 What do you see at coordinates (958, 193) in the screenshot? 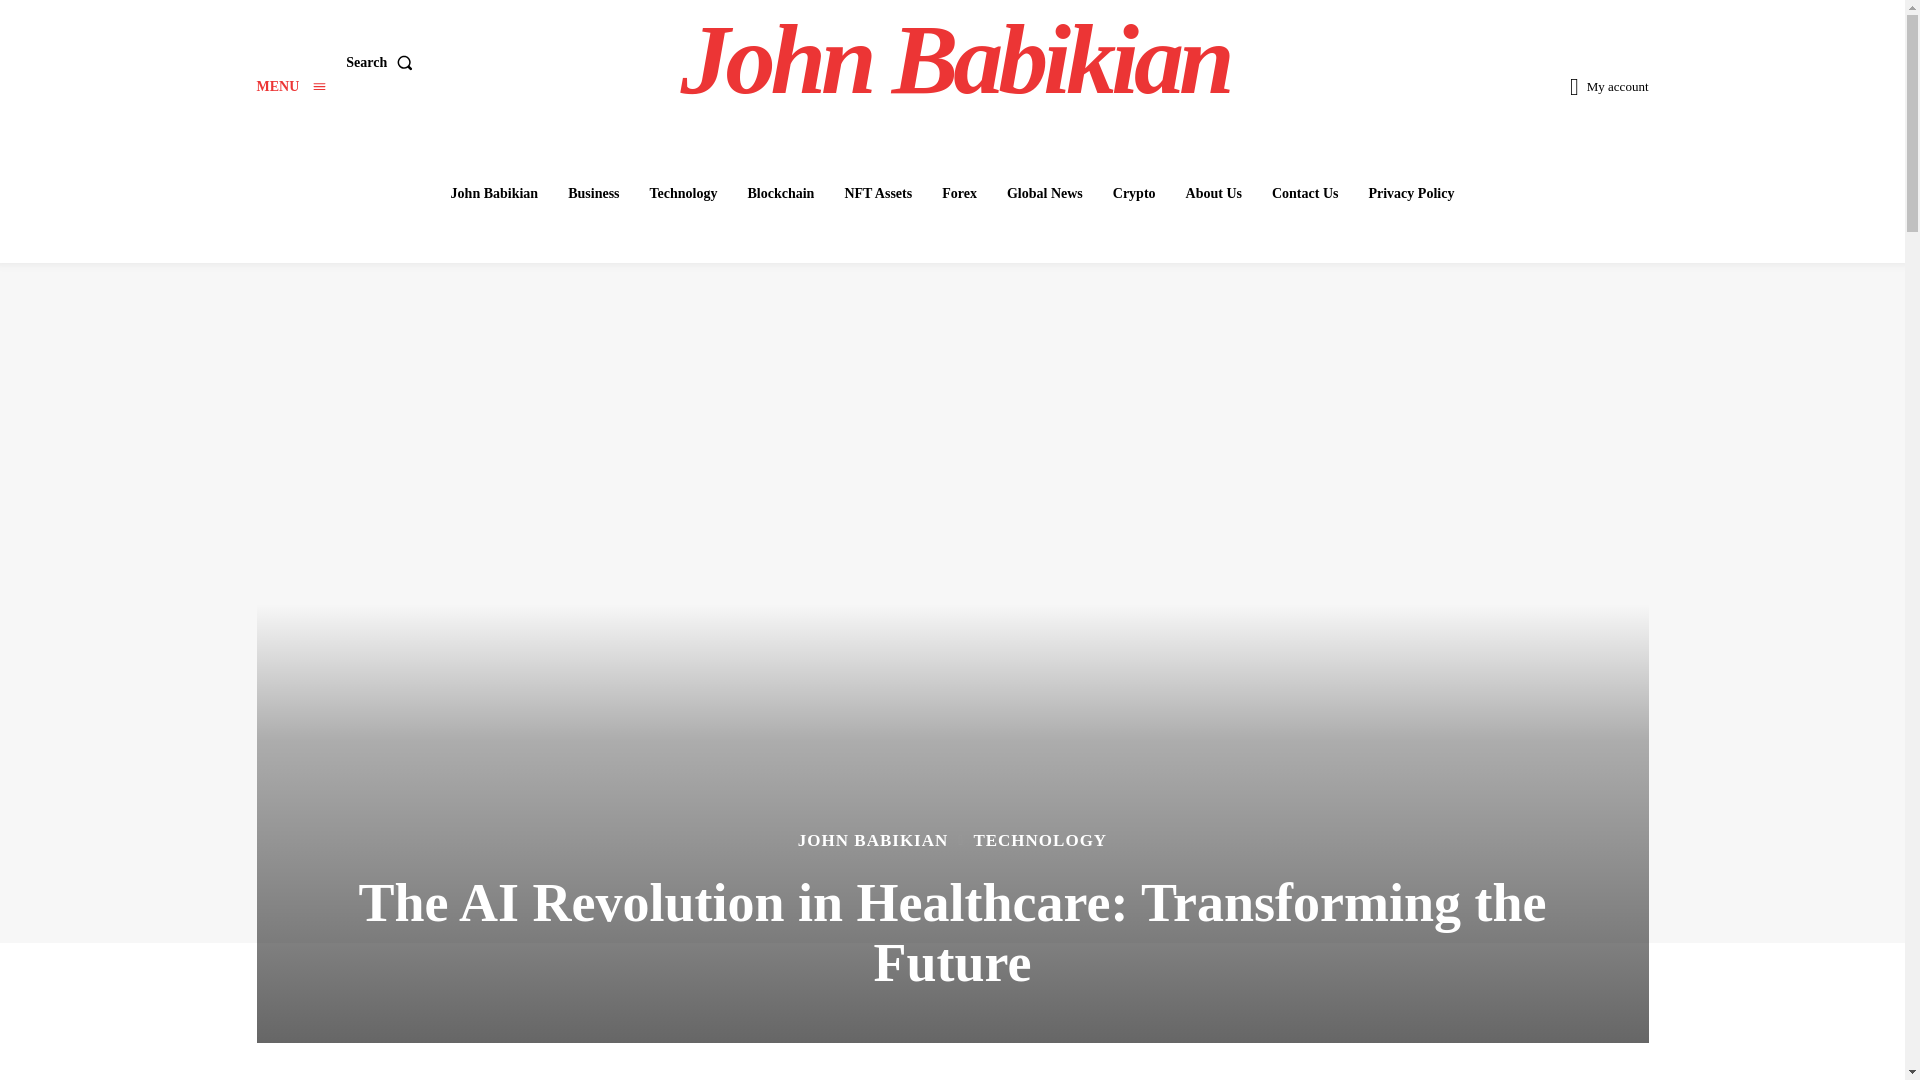
I see `Forex` at bounding box center [958, 193].